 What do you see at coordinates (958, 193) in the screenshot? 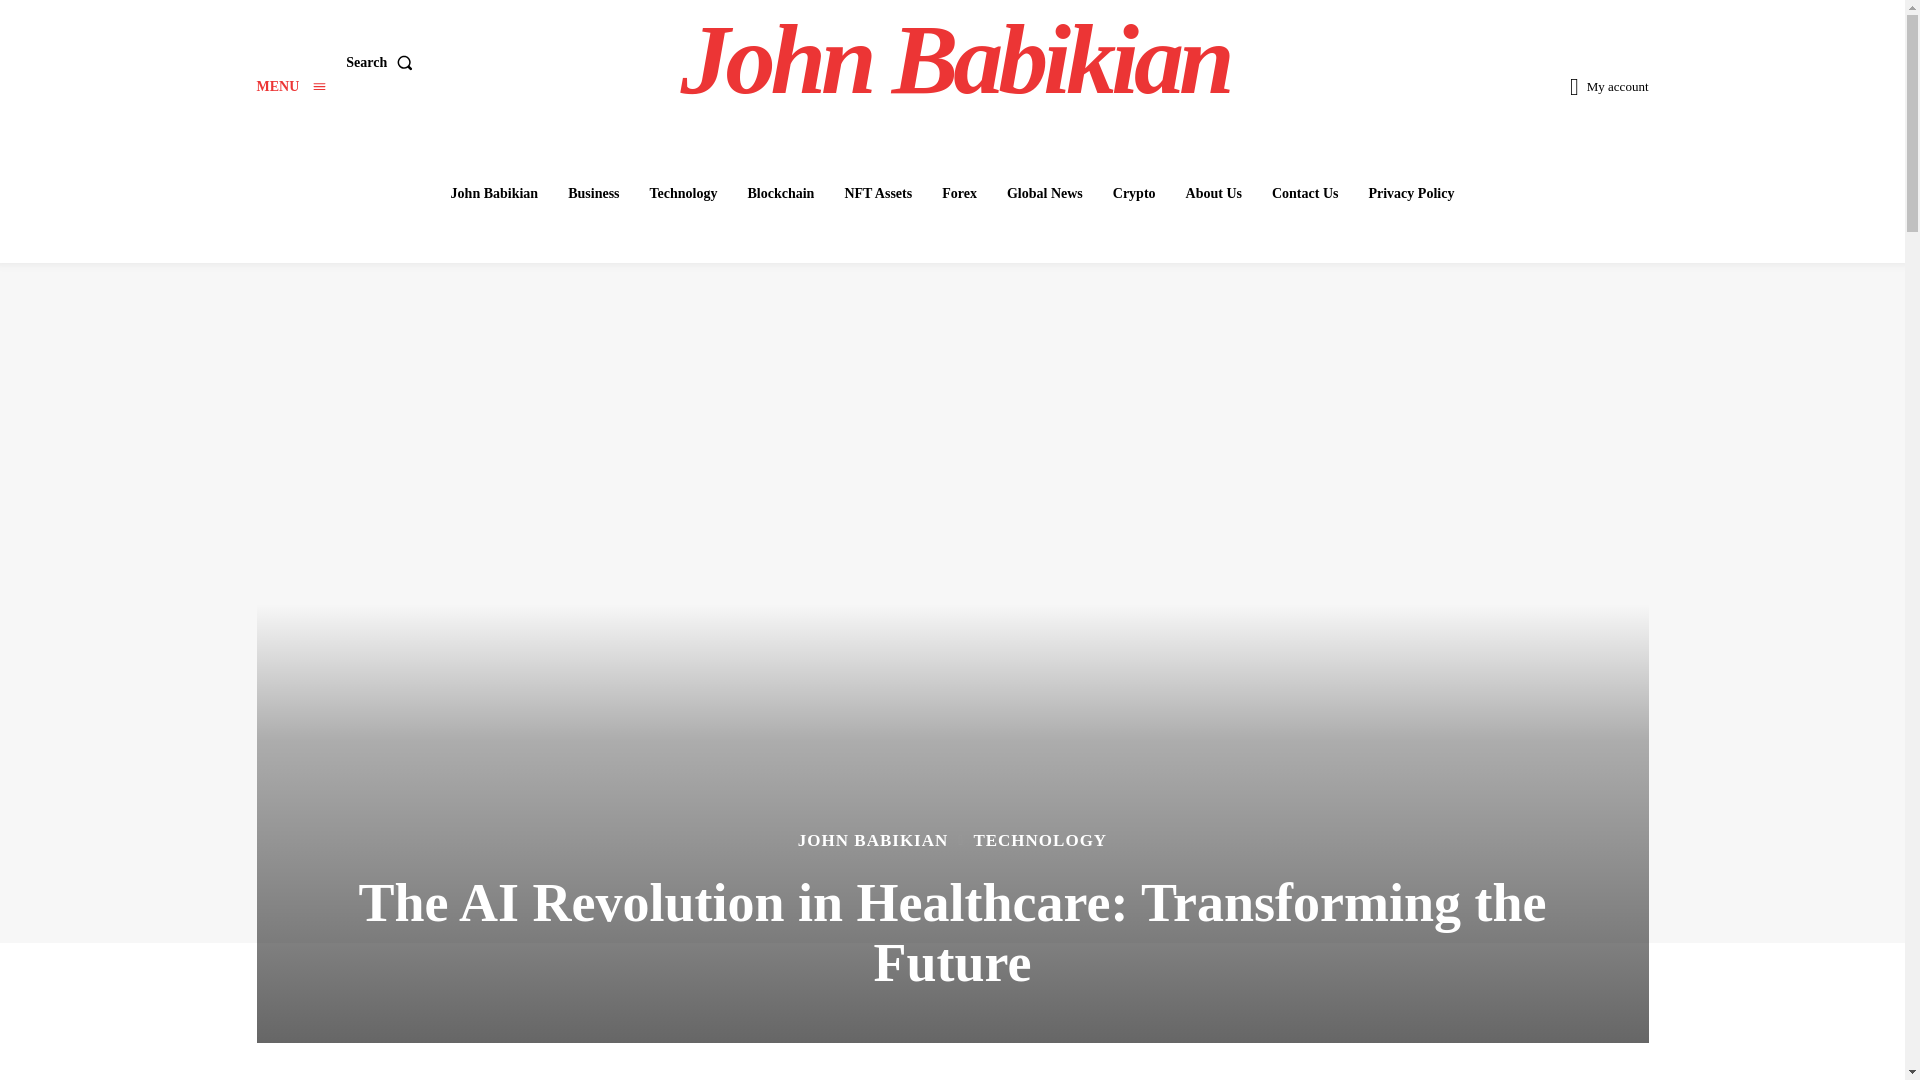
I see `Forex` at bounding box center [958, 193].